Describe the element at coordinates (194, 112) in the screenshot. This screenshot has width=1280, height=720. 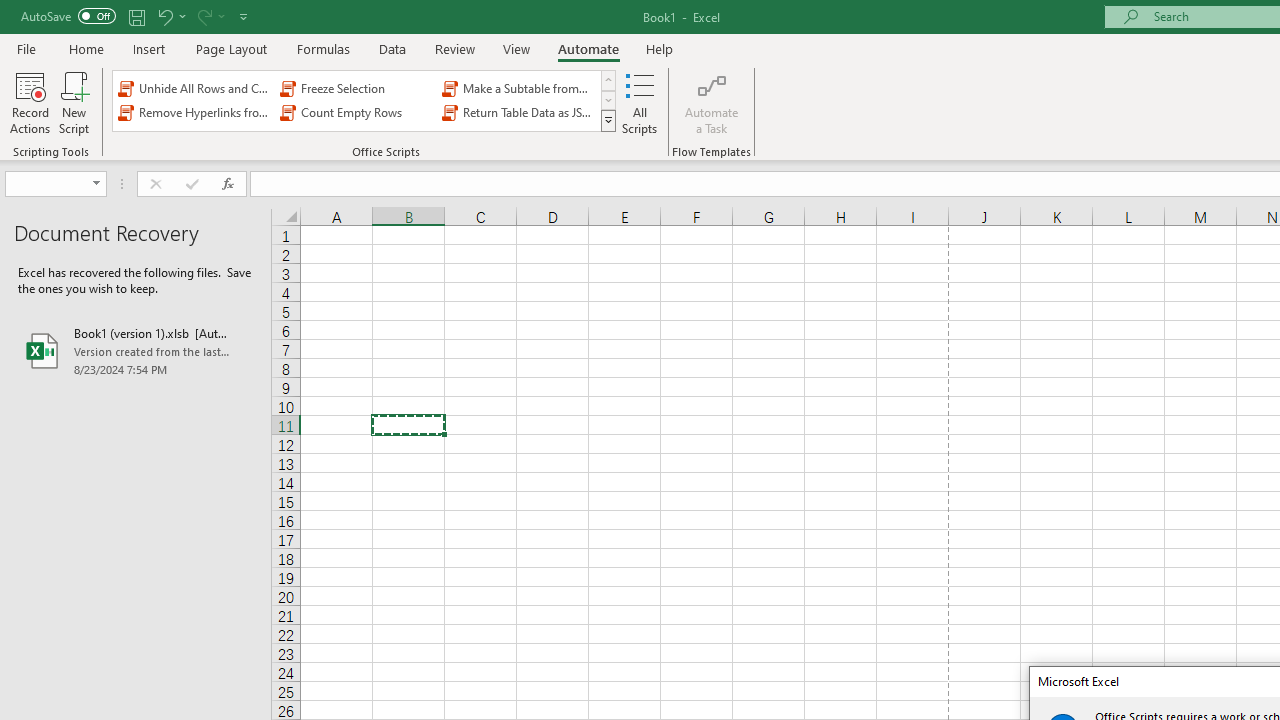
I see `Remove Hyperlinks from Sheet` at that location.